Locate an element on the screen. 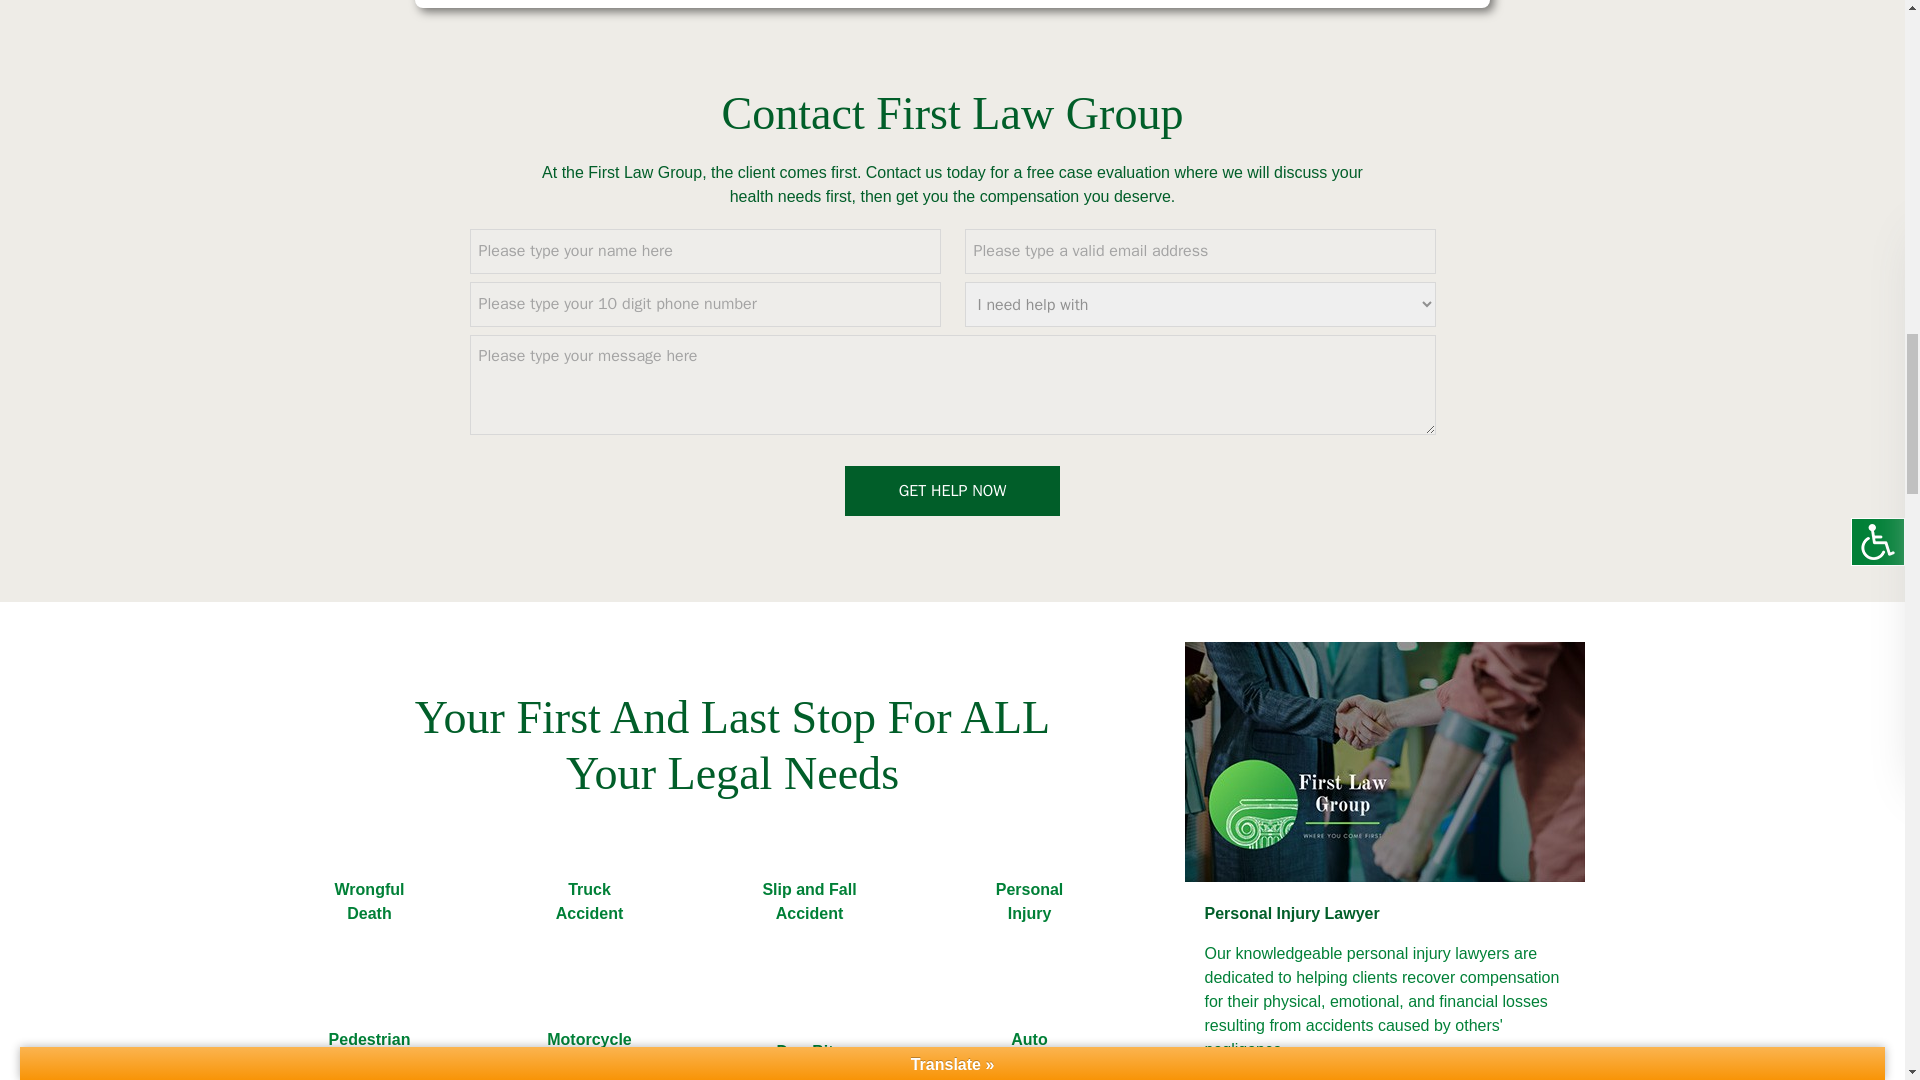  Motorcycle Accident is located at coordinates (589, 1034).